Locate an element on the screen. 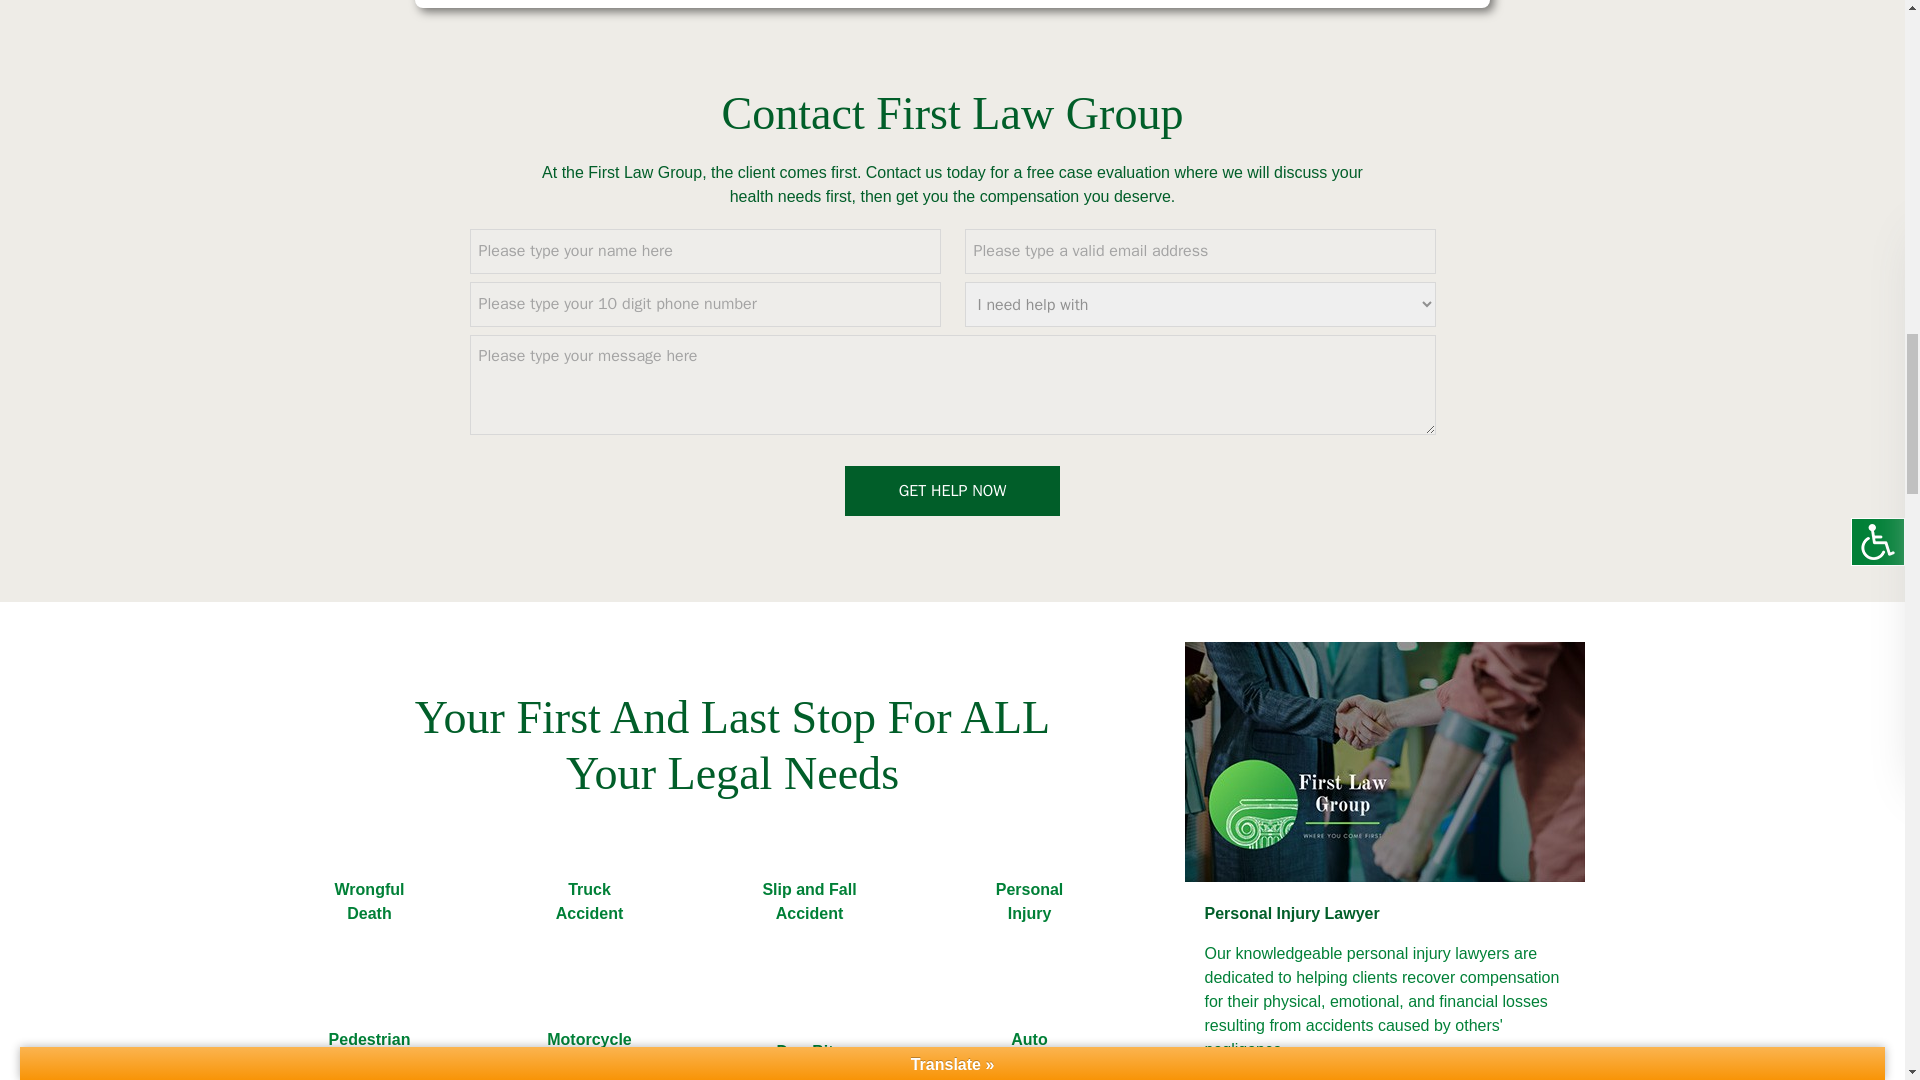  Motorcycle Accident is located at coordinates (589, 1034).